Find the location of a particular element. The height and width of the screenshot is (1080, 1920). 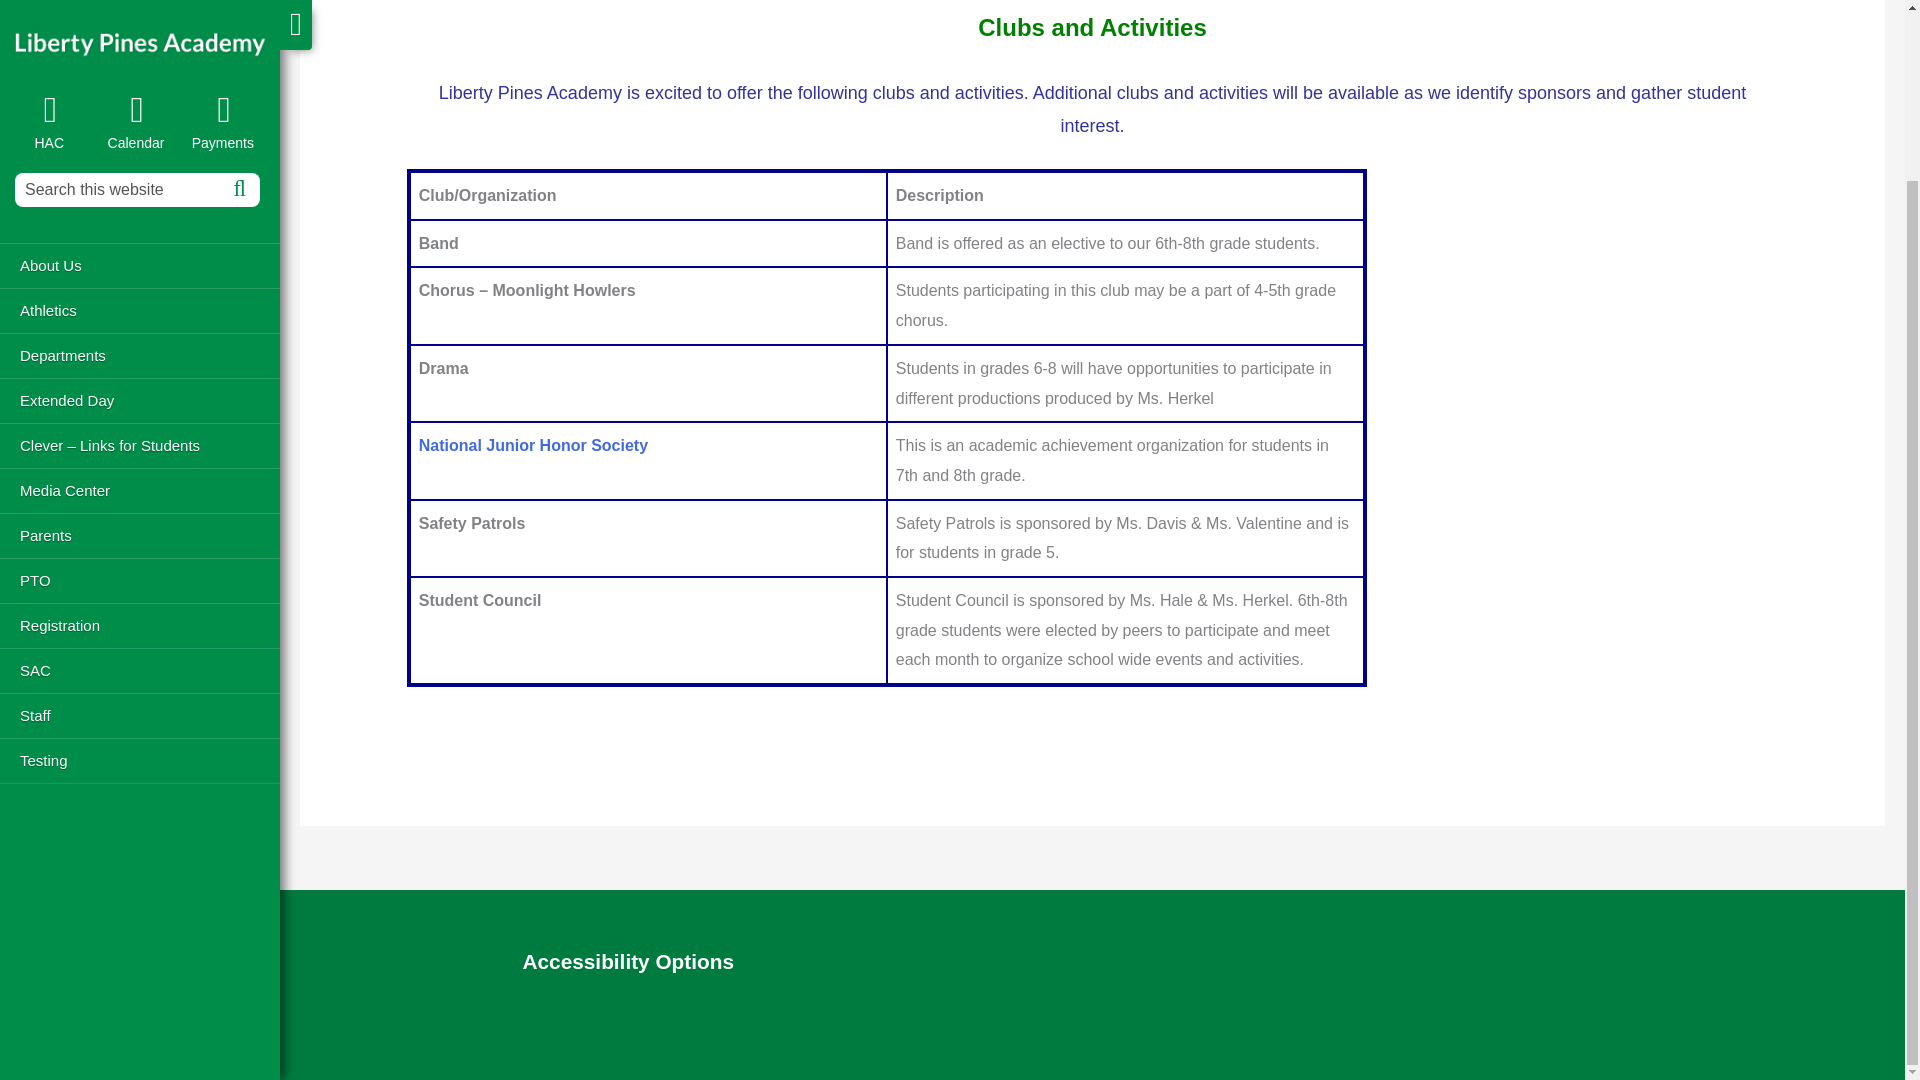

Athletics is located at coordinates (140, 107).